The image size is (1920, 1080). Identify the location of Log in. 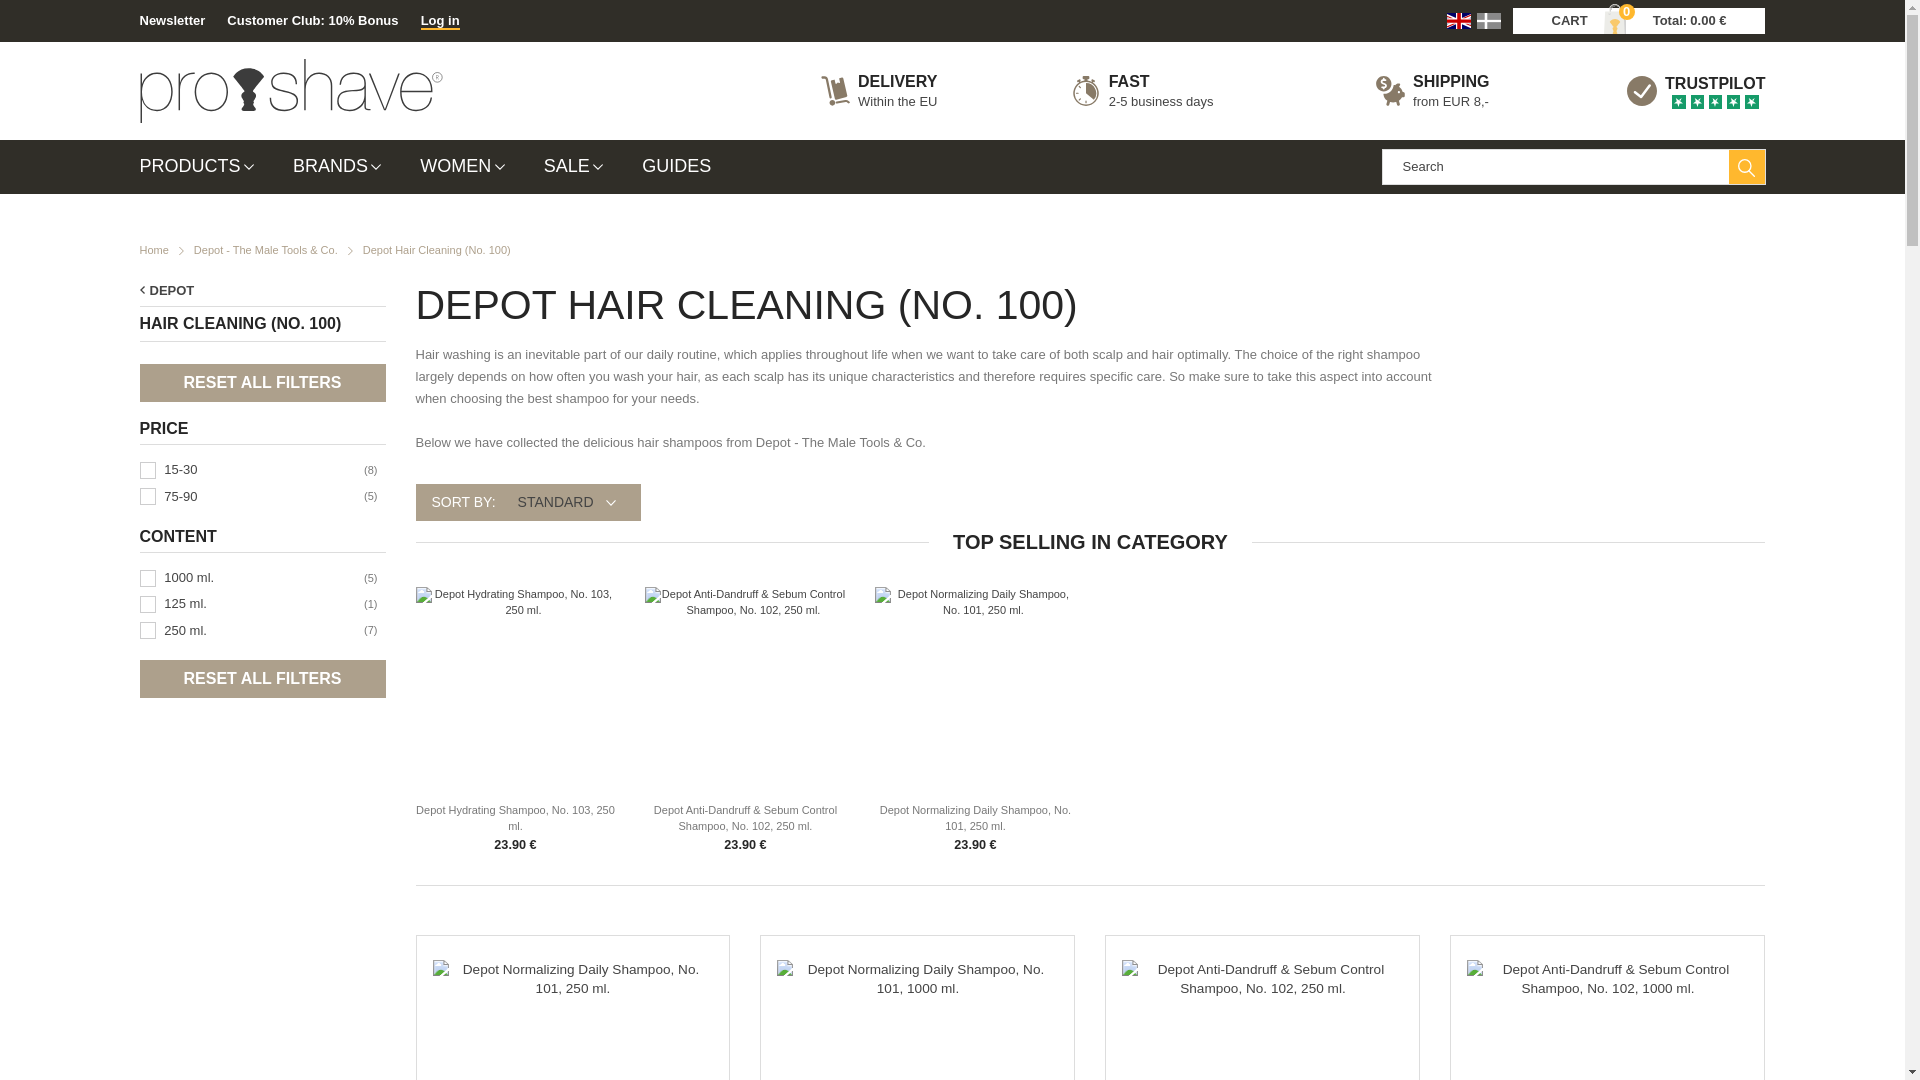
(440, 20).